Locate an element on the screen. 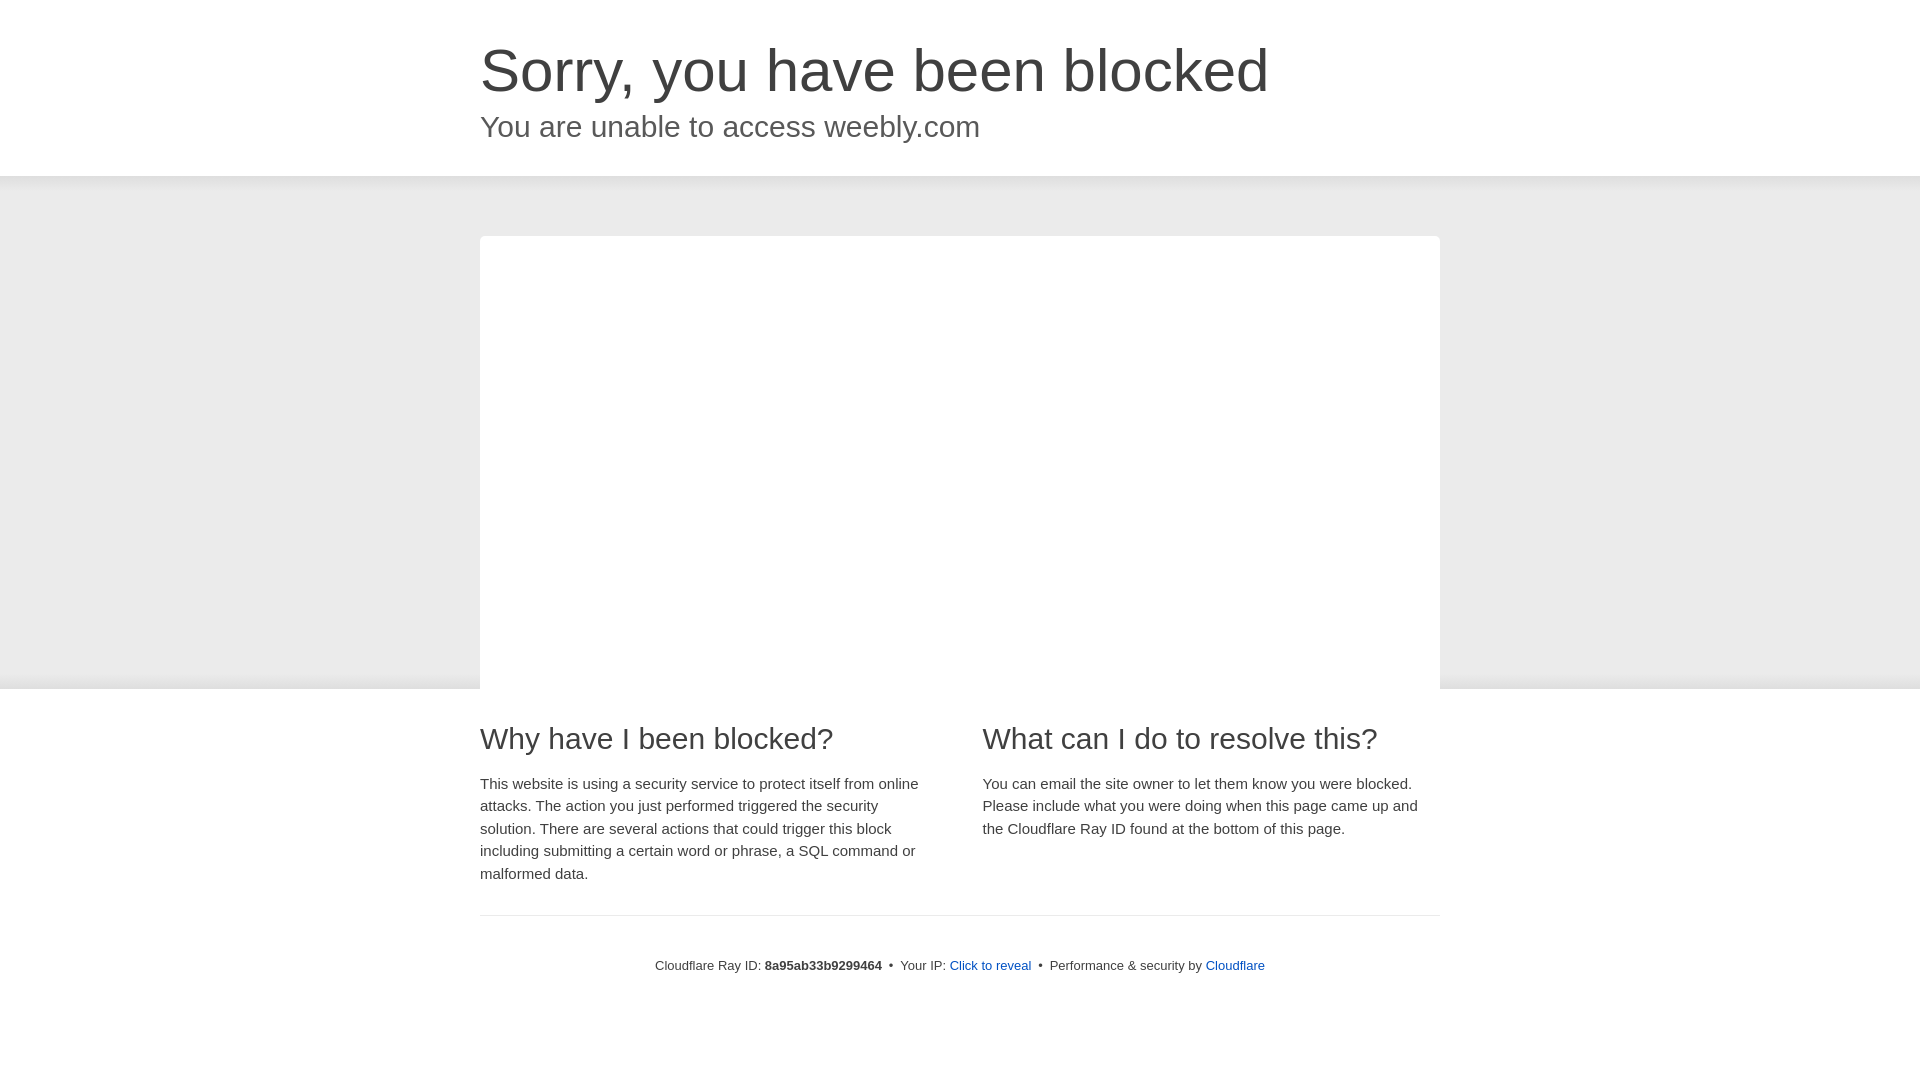  Cloudflare is located at coordinates (1235, 965).